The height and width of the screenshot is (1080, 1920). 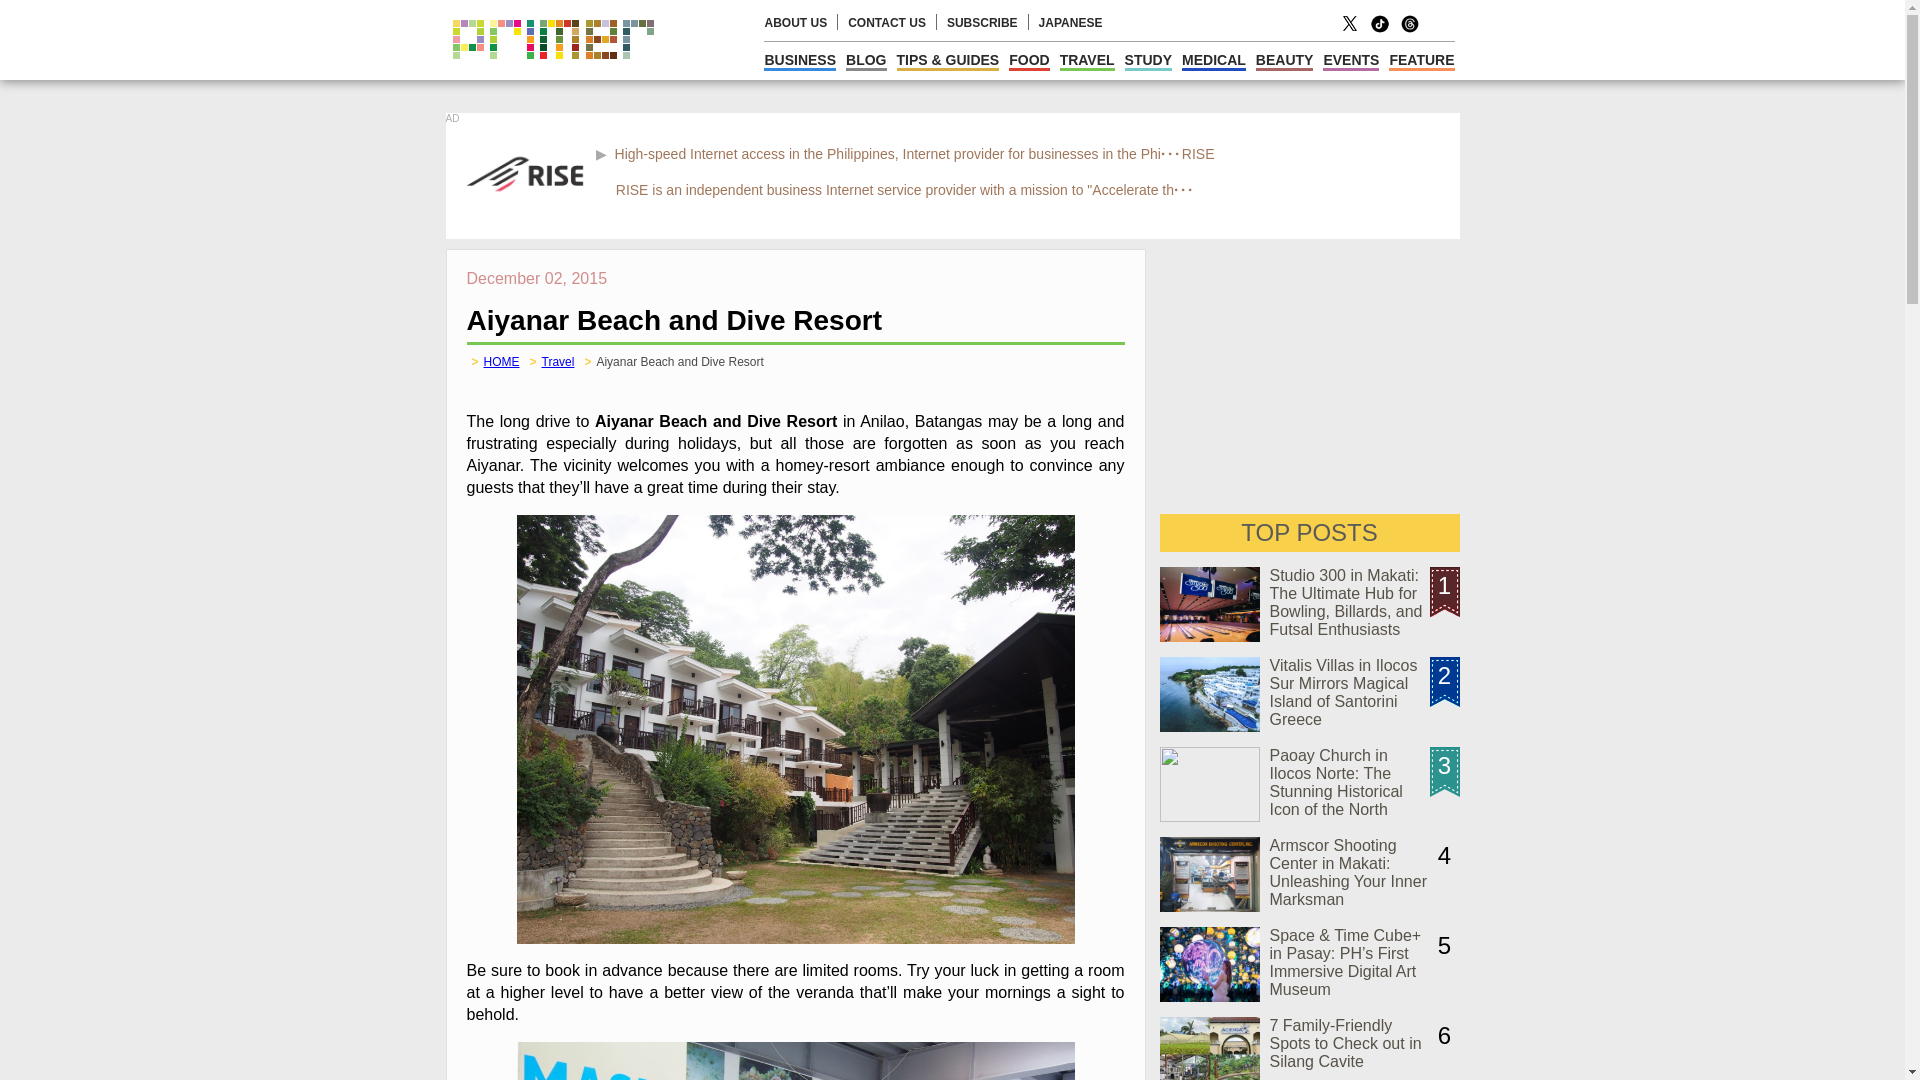 I want to click on FEATURE, so click(x=1420, y=60).